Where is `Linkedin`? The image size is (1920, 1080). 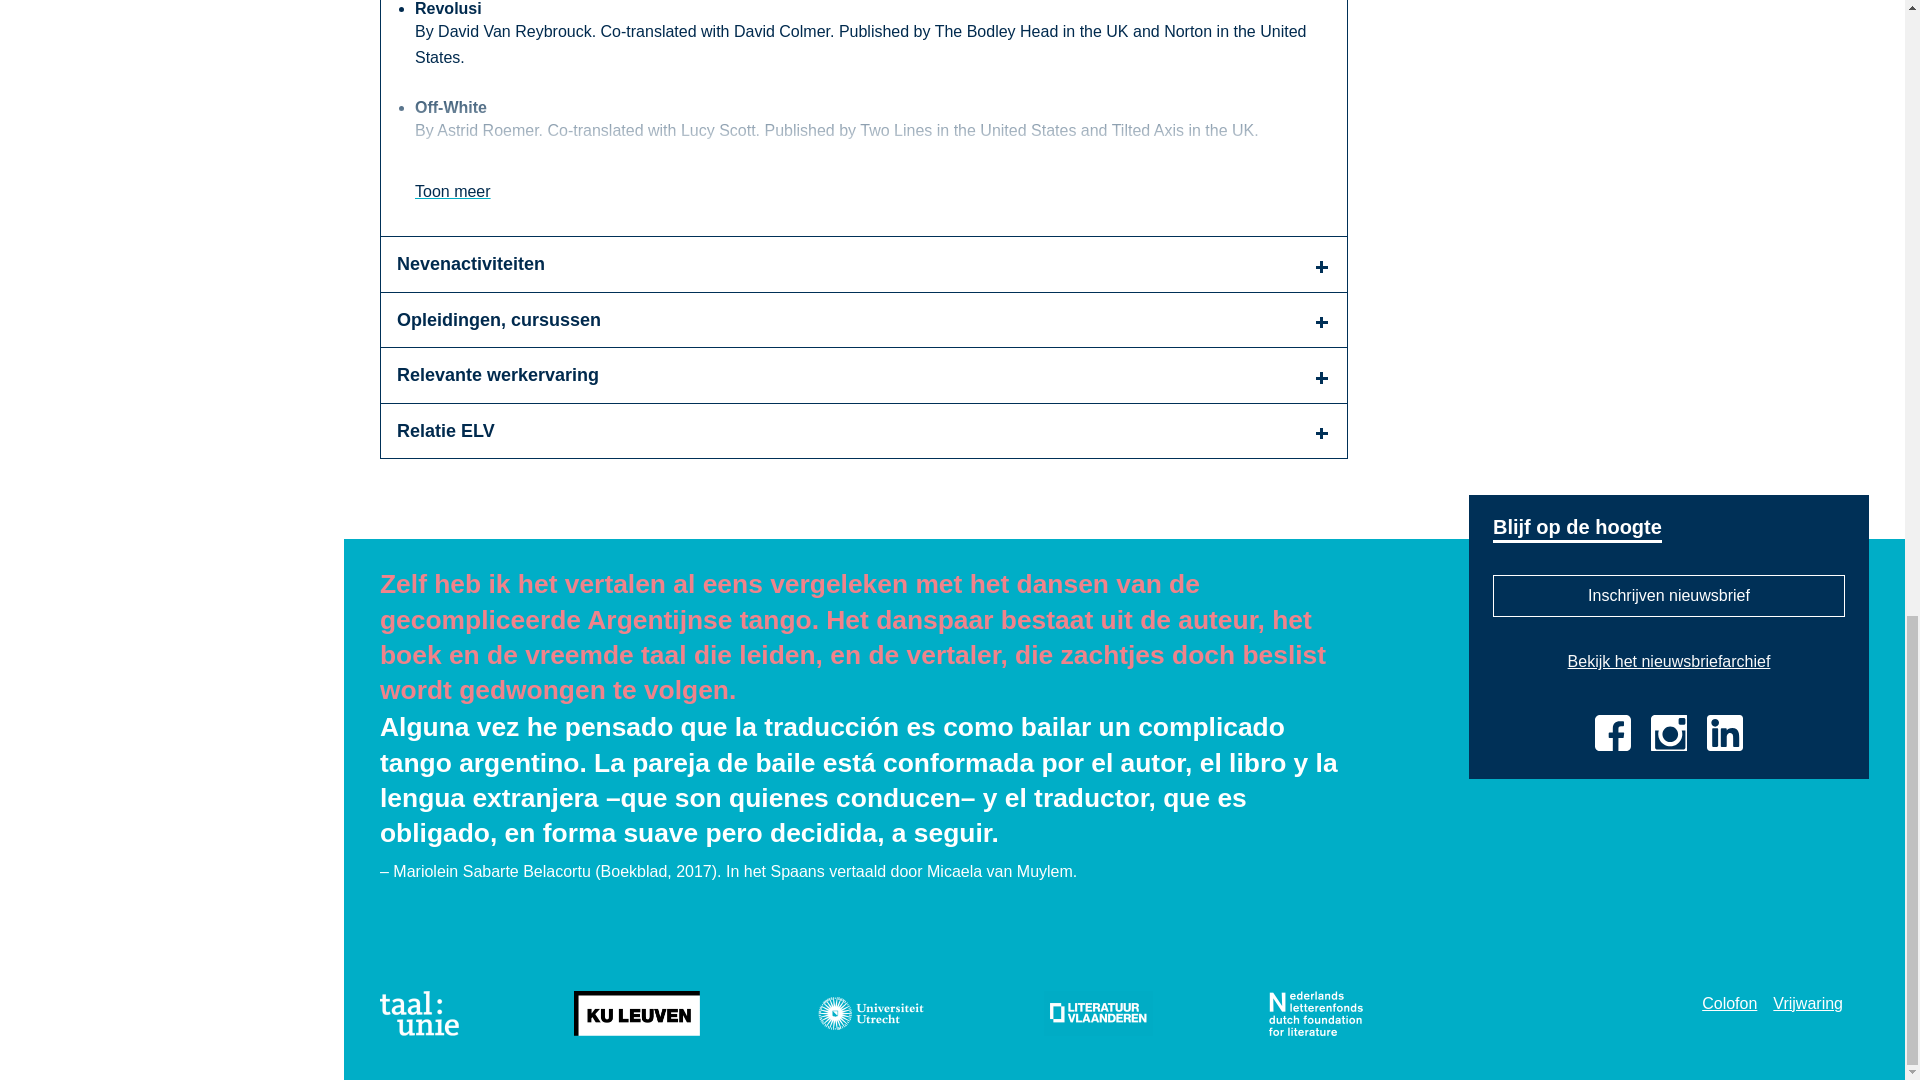 Linkedin is located at coordinates (1724, 732).